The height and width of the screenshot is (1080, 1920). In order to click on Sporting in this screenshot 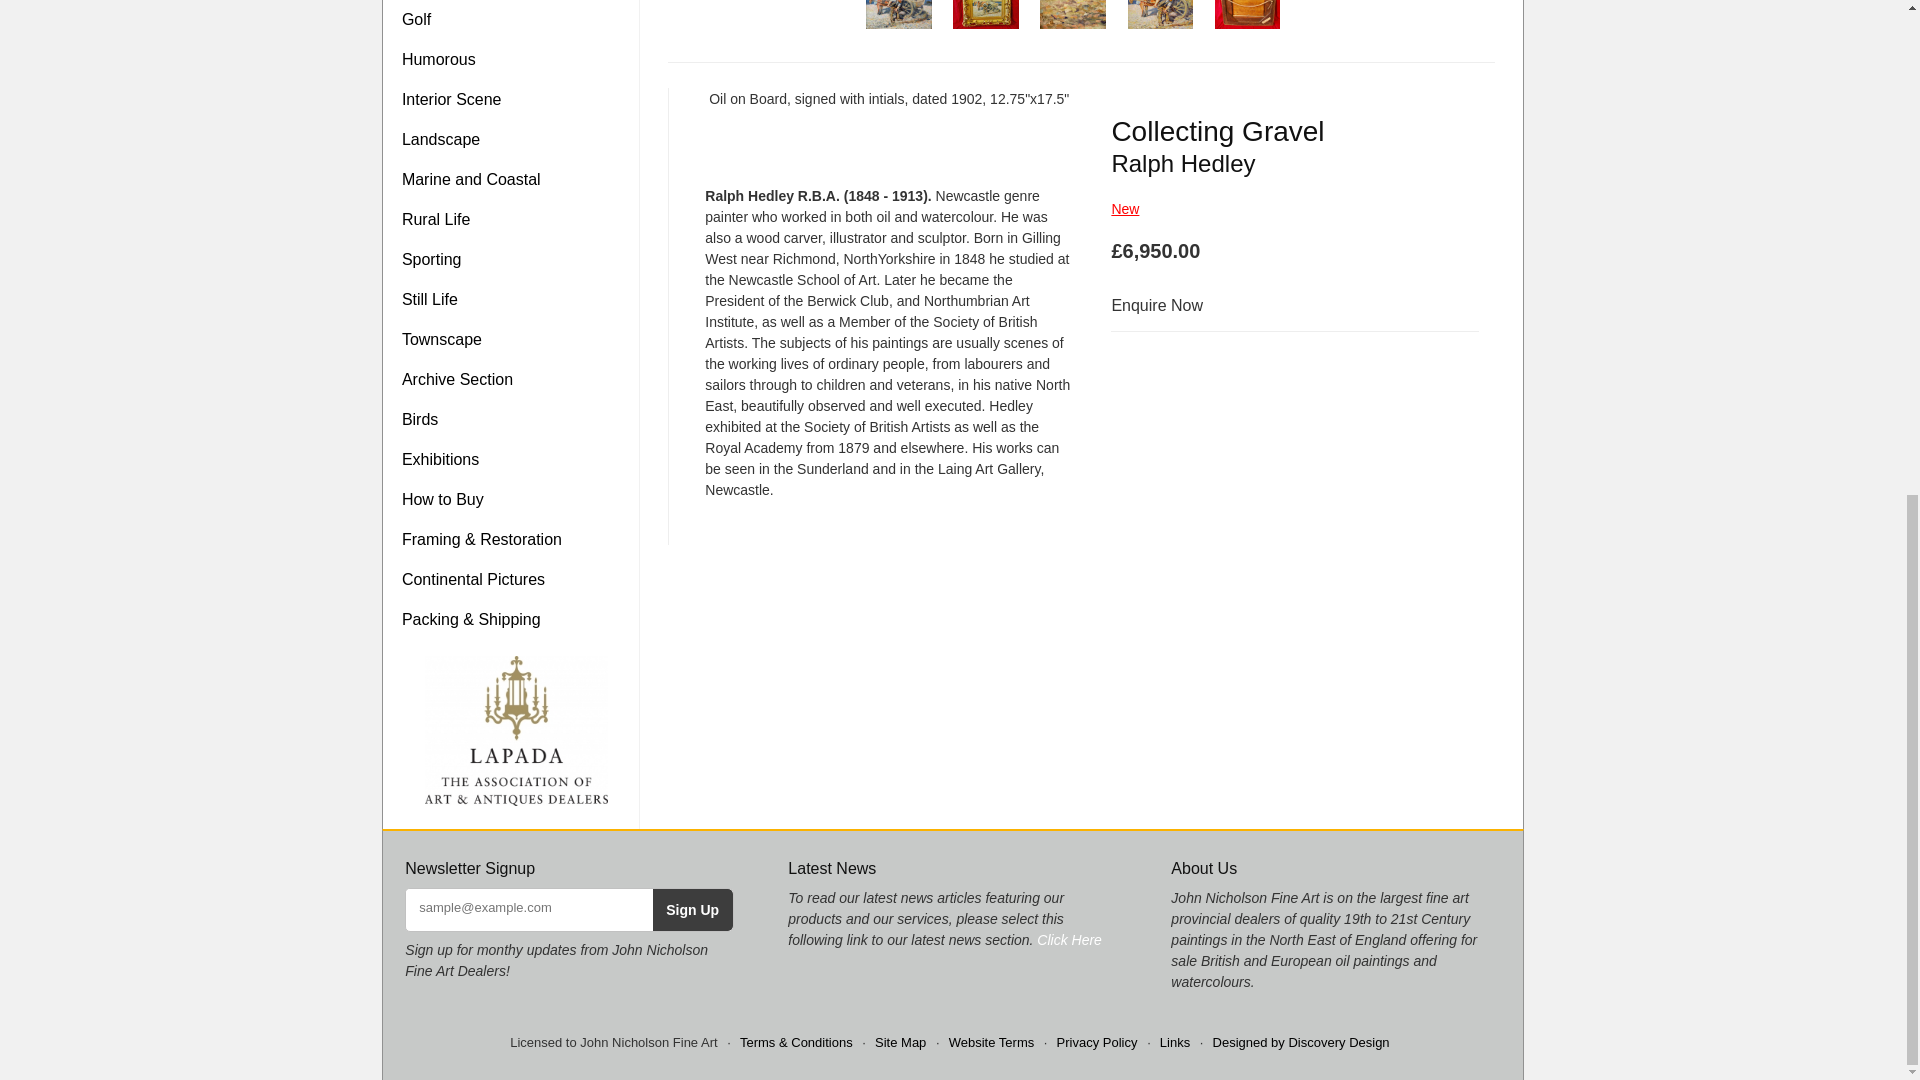, I will do `click(516, 259)`.